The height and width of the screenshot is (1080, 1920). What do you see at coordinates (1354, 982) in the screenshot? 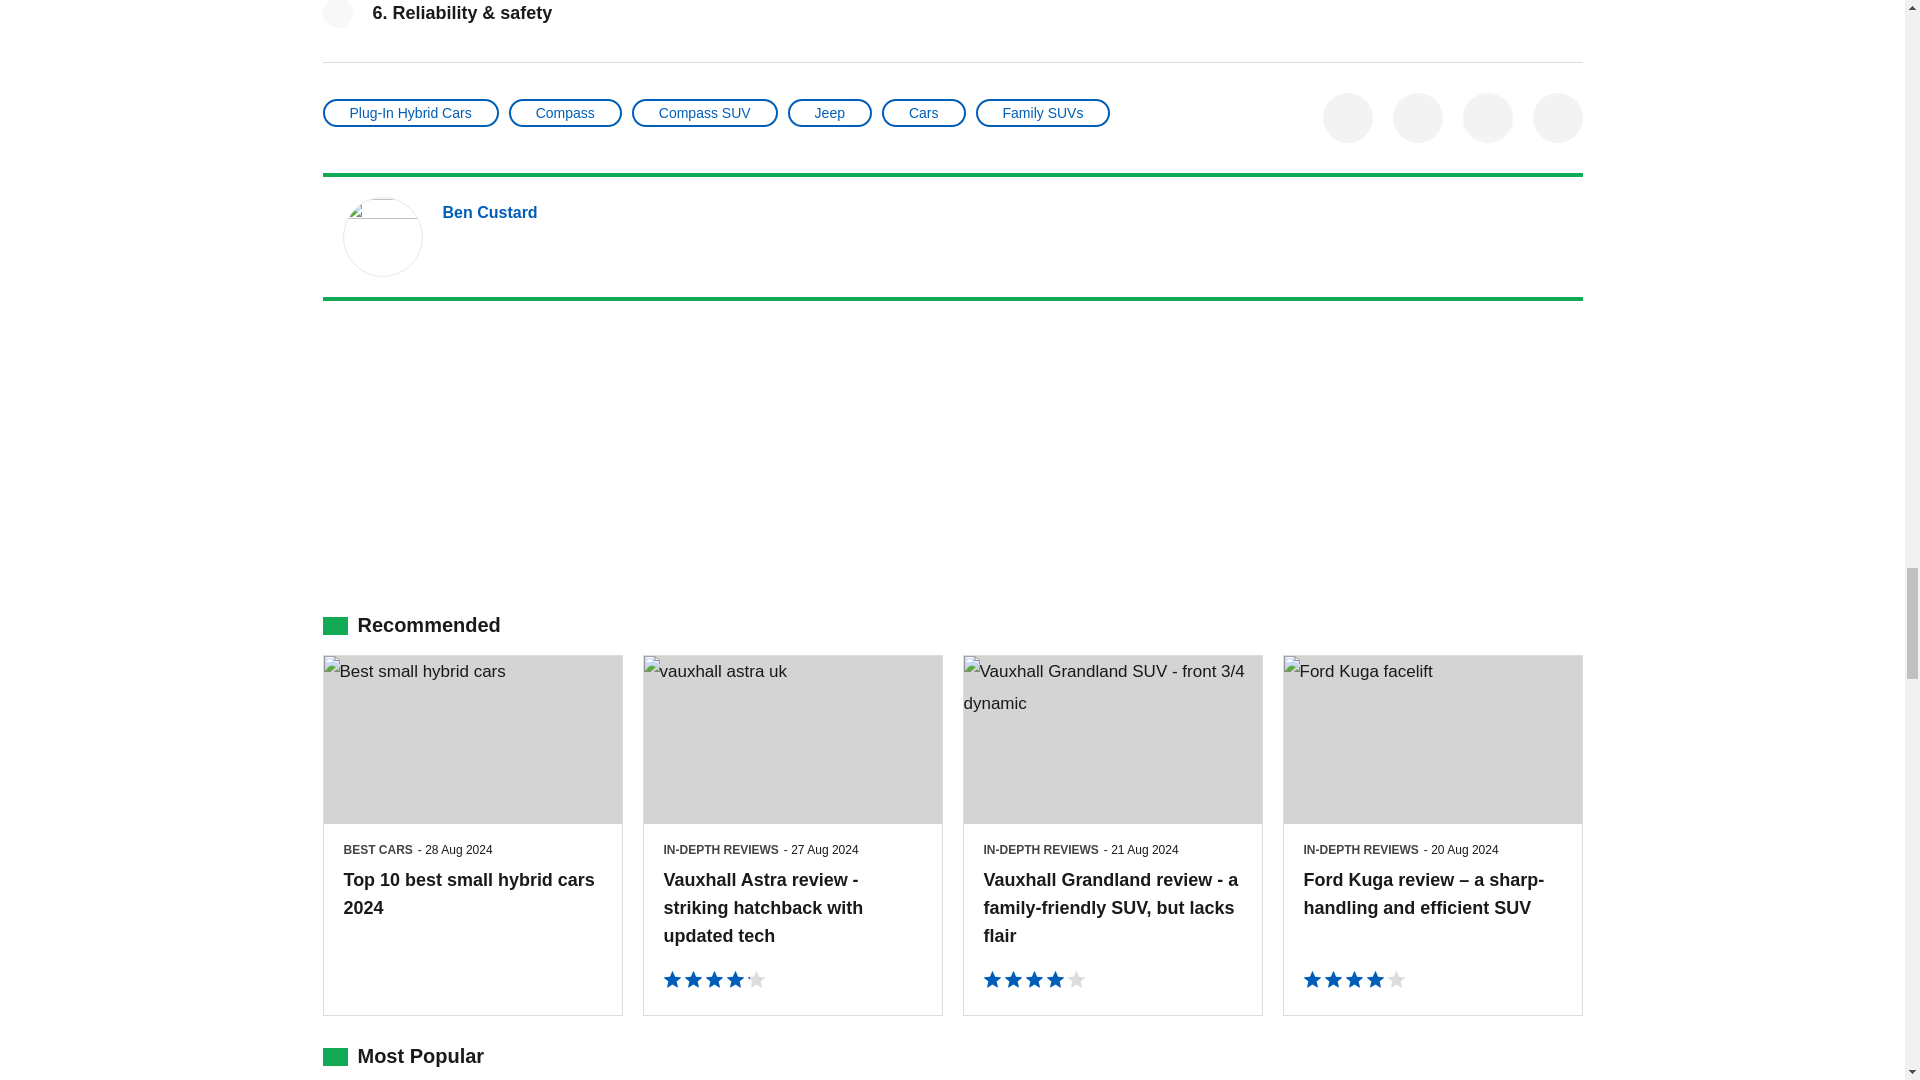
I see `4 Stars` at bounding box center [1354, 982].